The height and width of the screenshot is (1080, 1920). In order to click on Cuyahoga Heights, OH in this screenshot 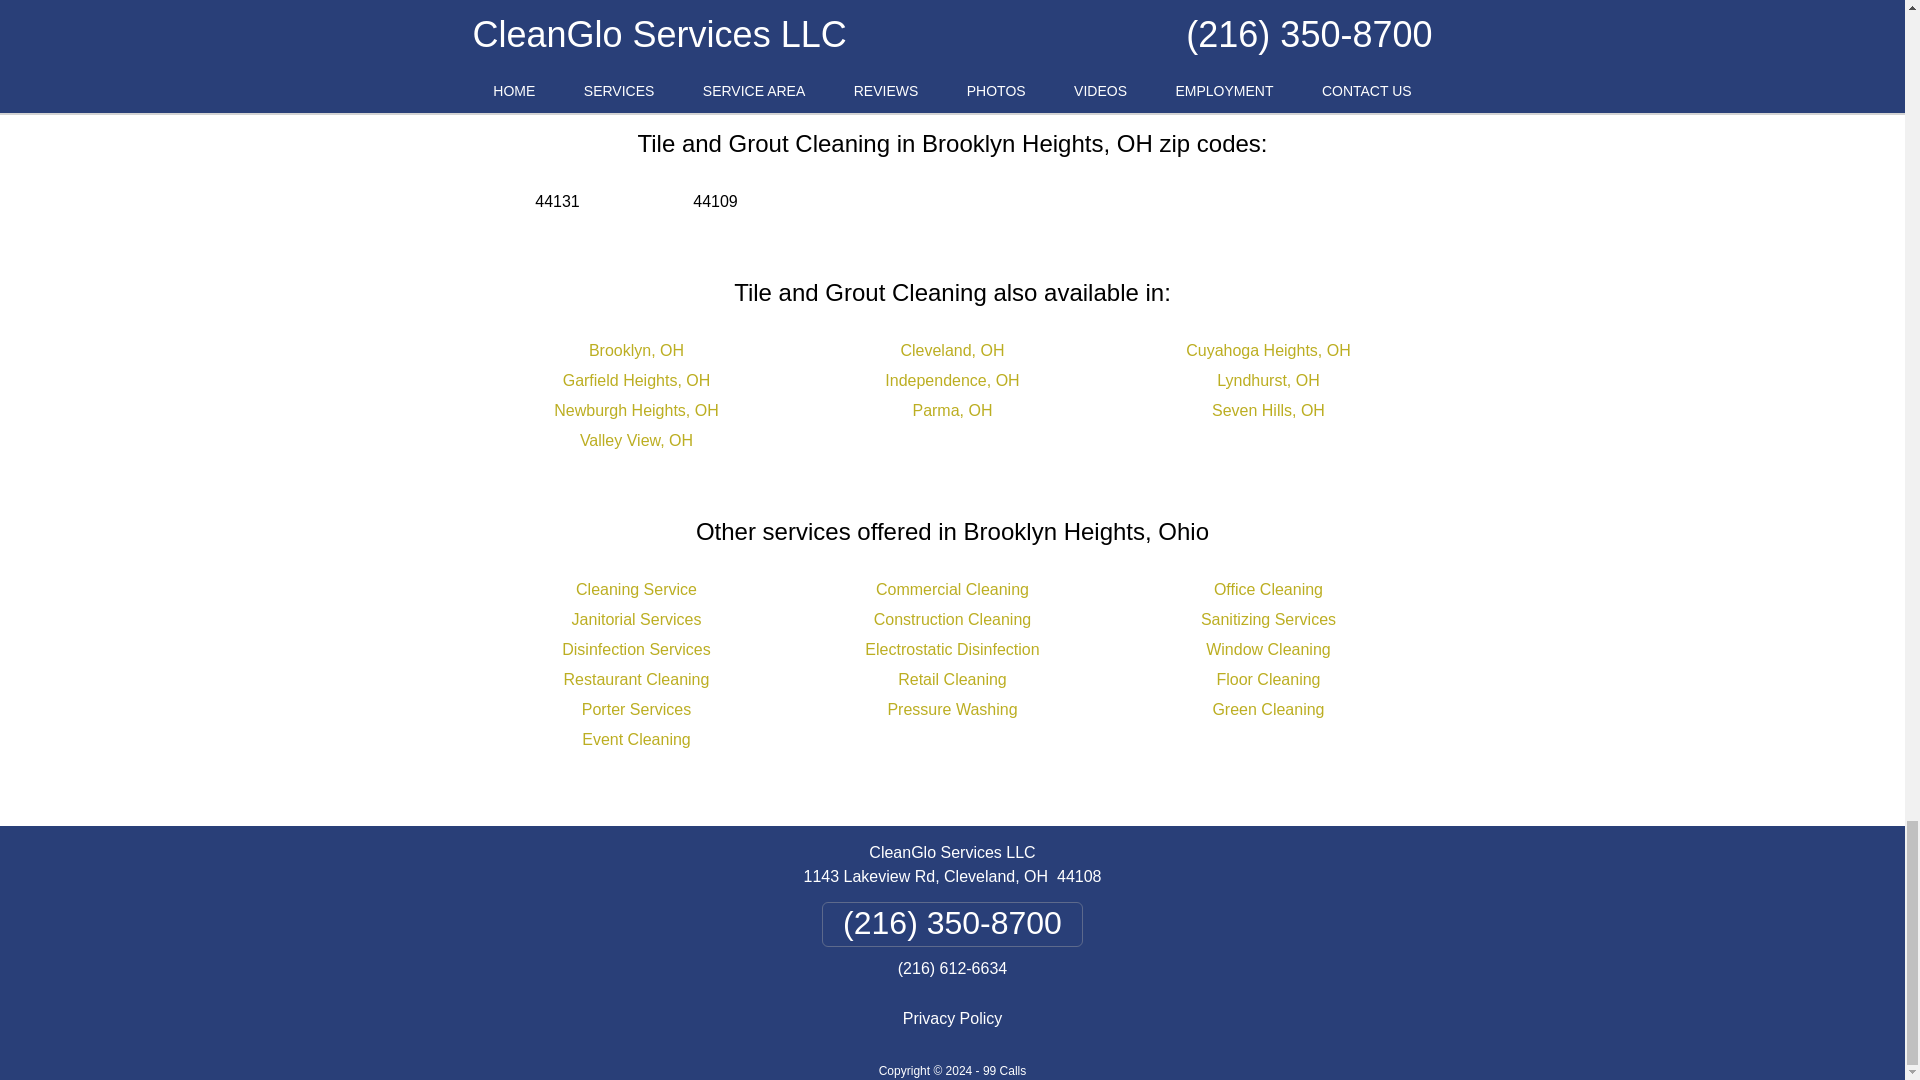, I will do `click(1268, 350)`.